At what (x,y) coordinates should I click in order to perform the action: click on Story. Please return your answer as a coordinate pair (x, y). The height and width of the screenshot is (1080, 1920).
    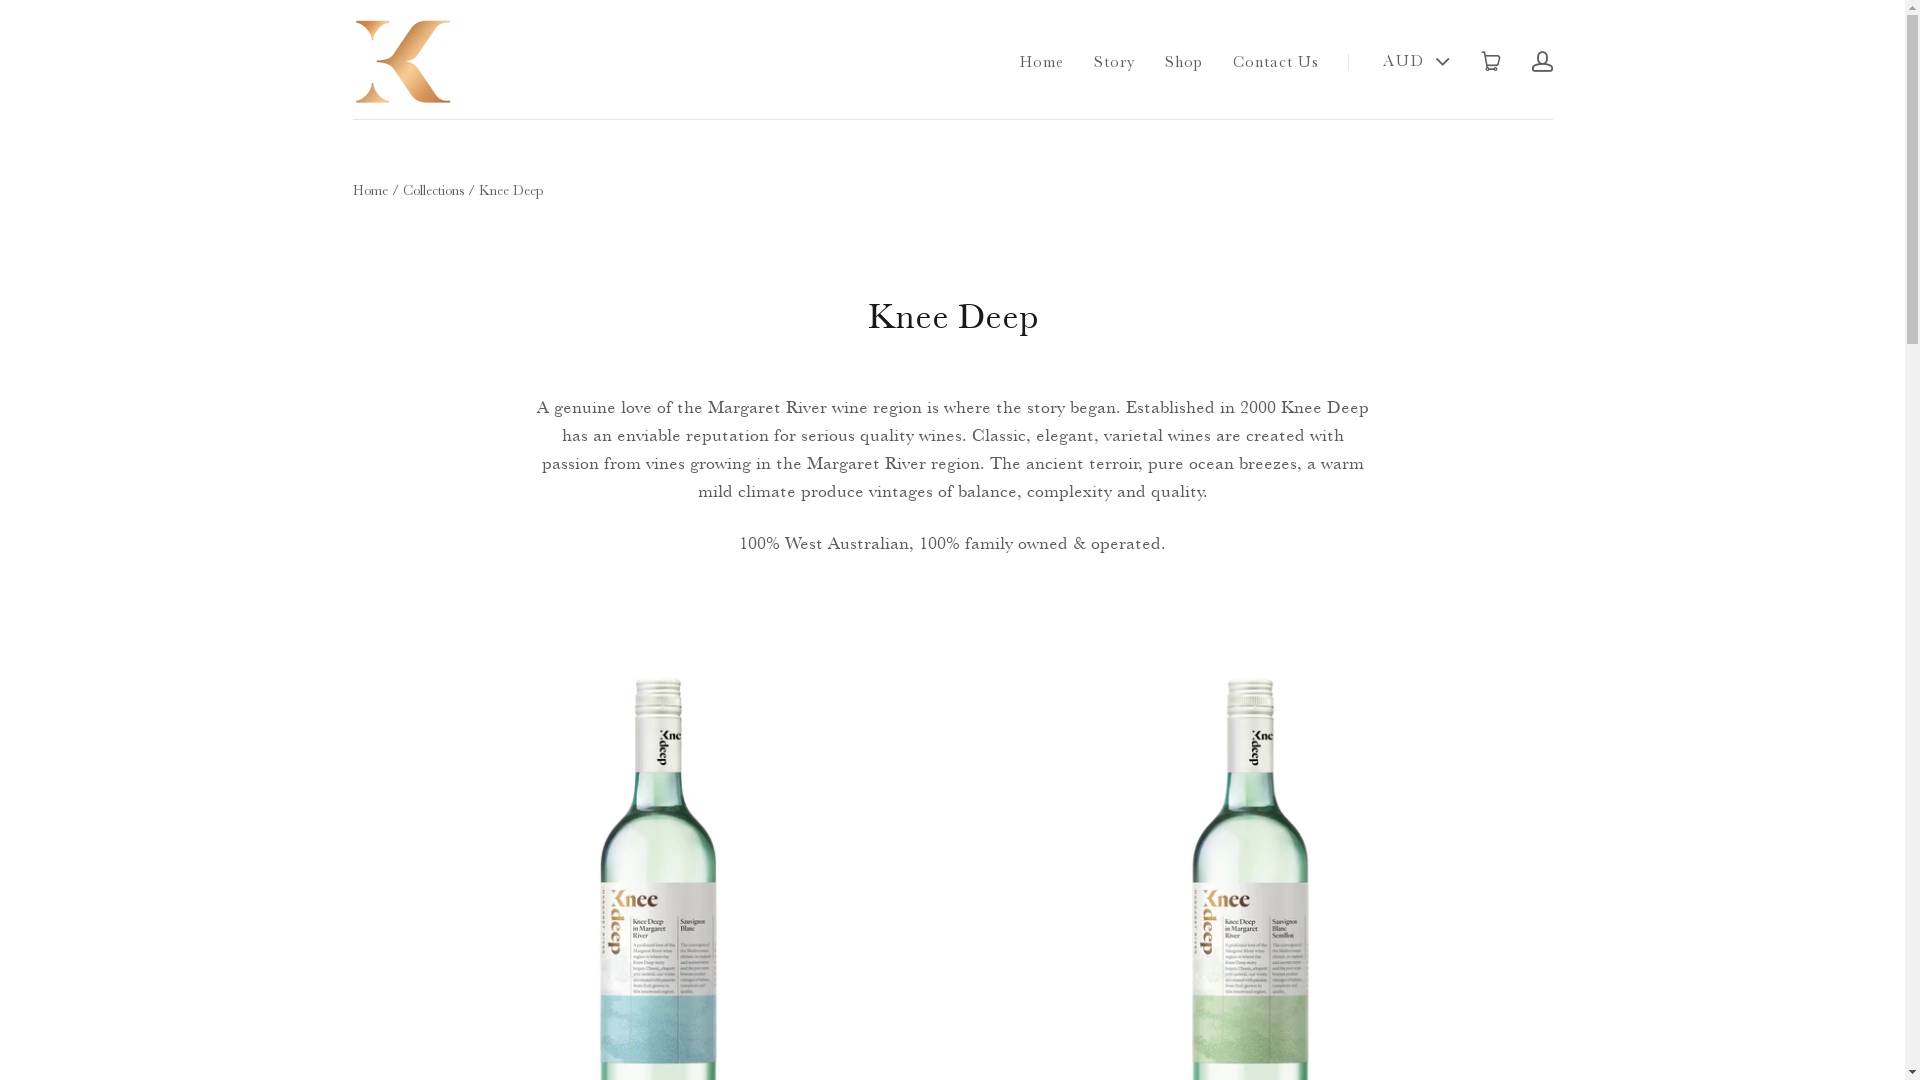
    Looking at the image, I should click on (1114, 62).